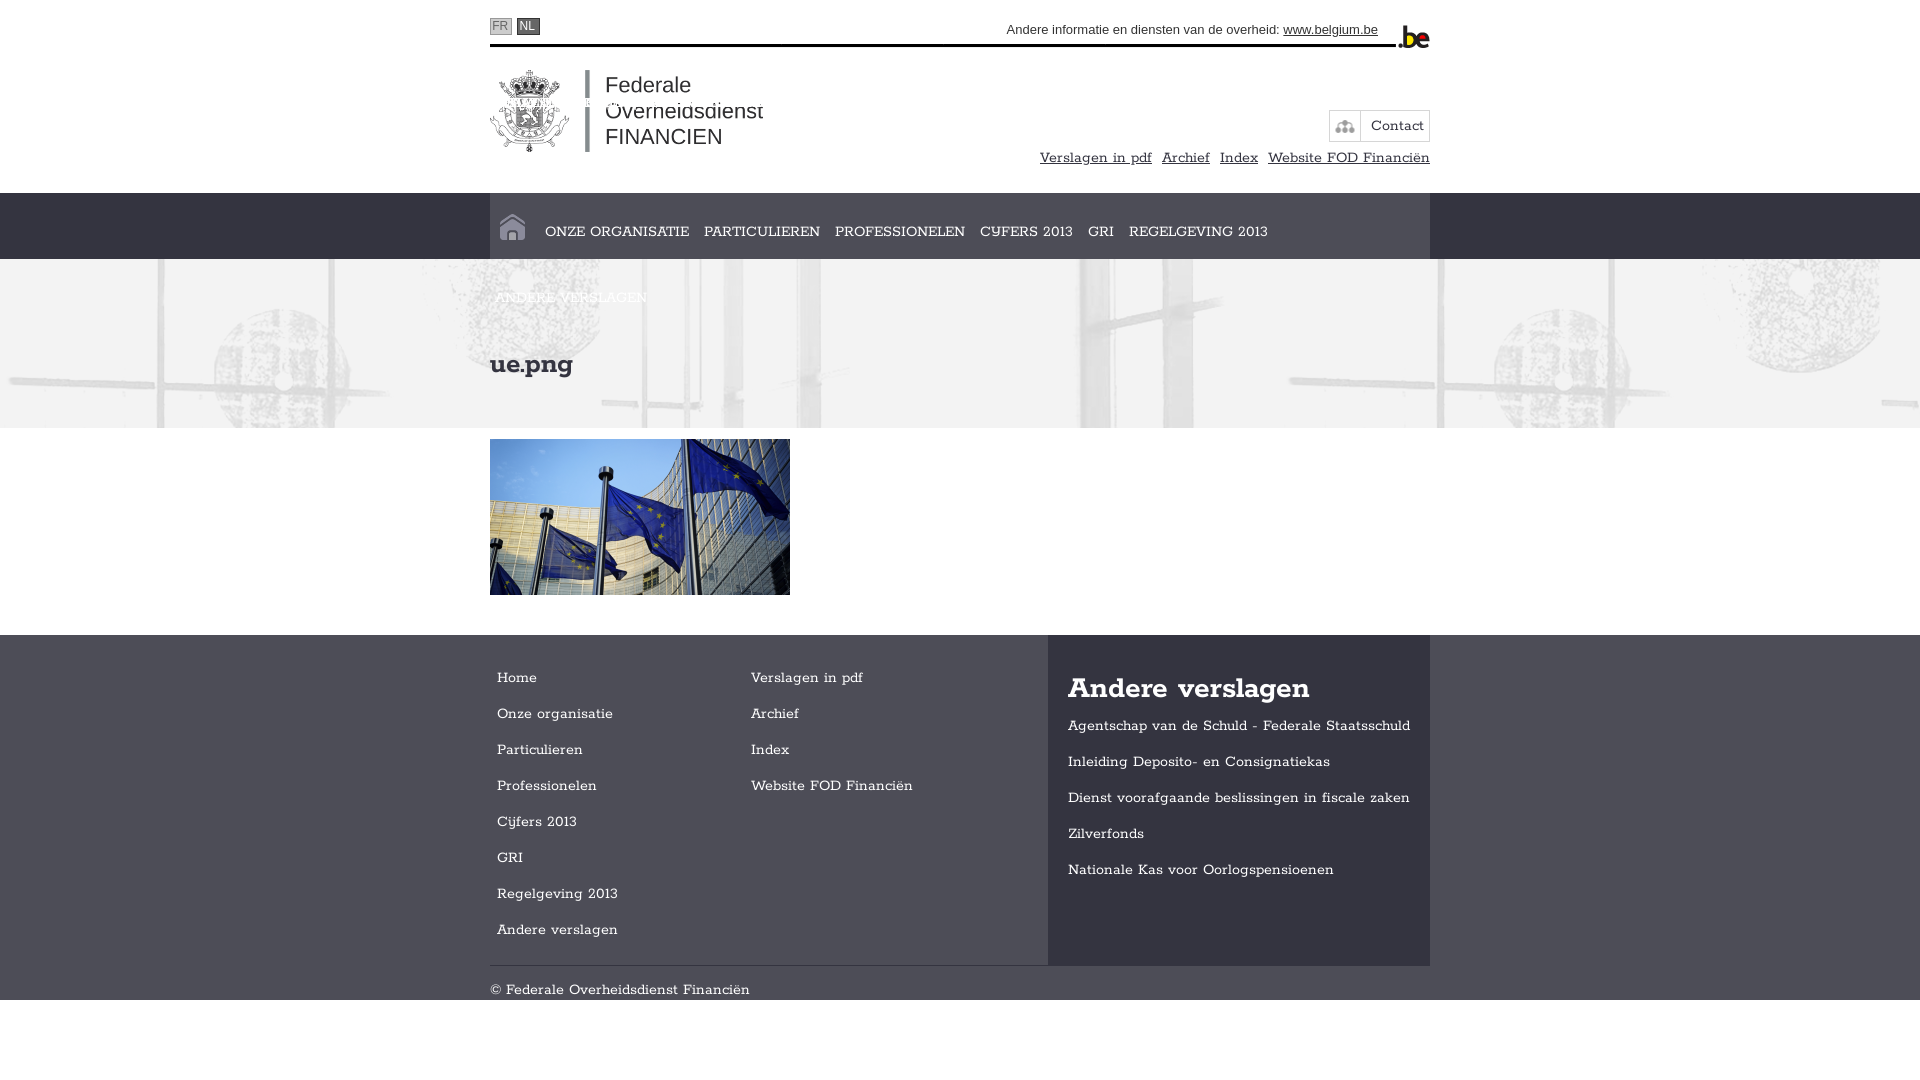 This screenshot has width=1920, height=1080. Describe the element at coordinates (1199, 762) in the screenshot. I see `Inleiding Deposito- en Consignatiekas` at that location.